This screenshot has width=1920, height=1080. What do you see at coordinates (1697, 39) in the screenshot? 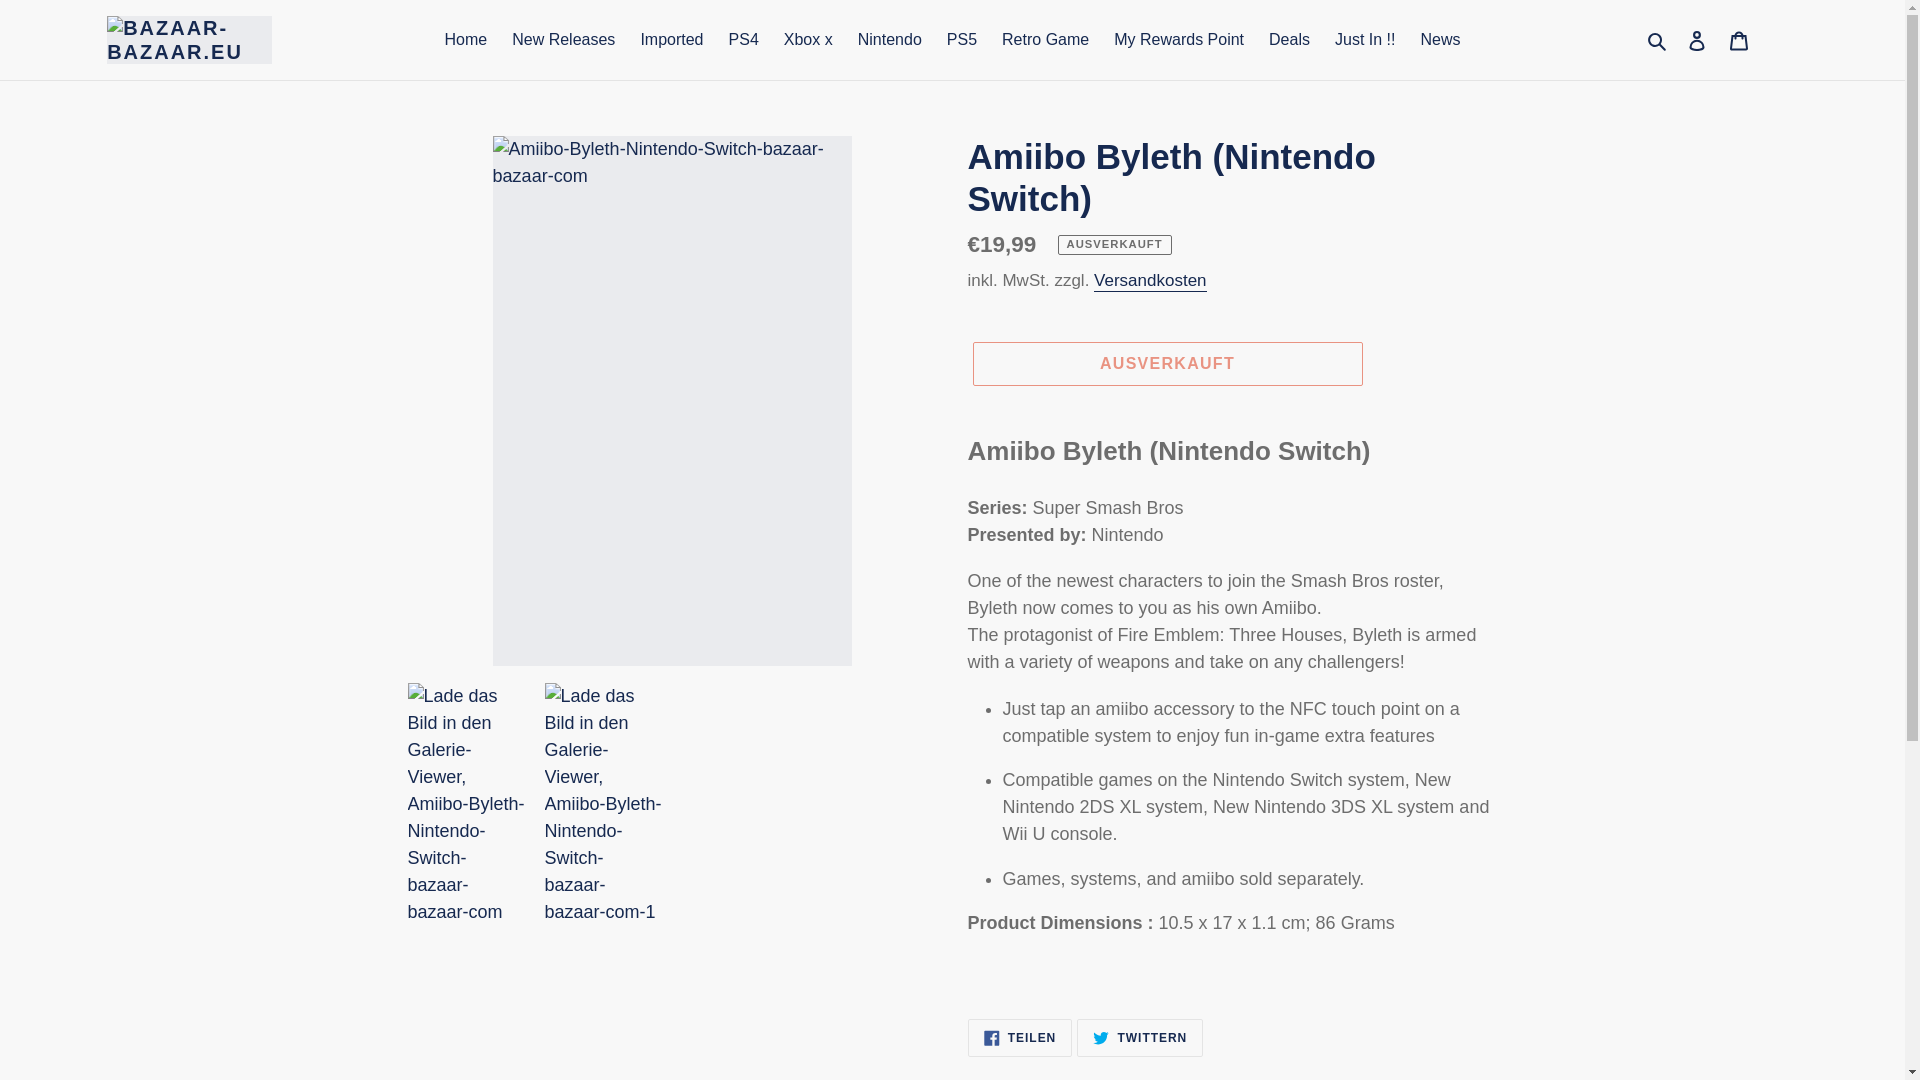
I see `Einloggen` at bounding box center [1697, 39].